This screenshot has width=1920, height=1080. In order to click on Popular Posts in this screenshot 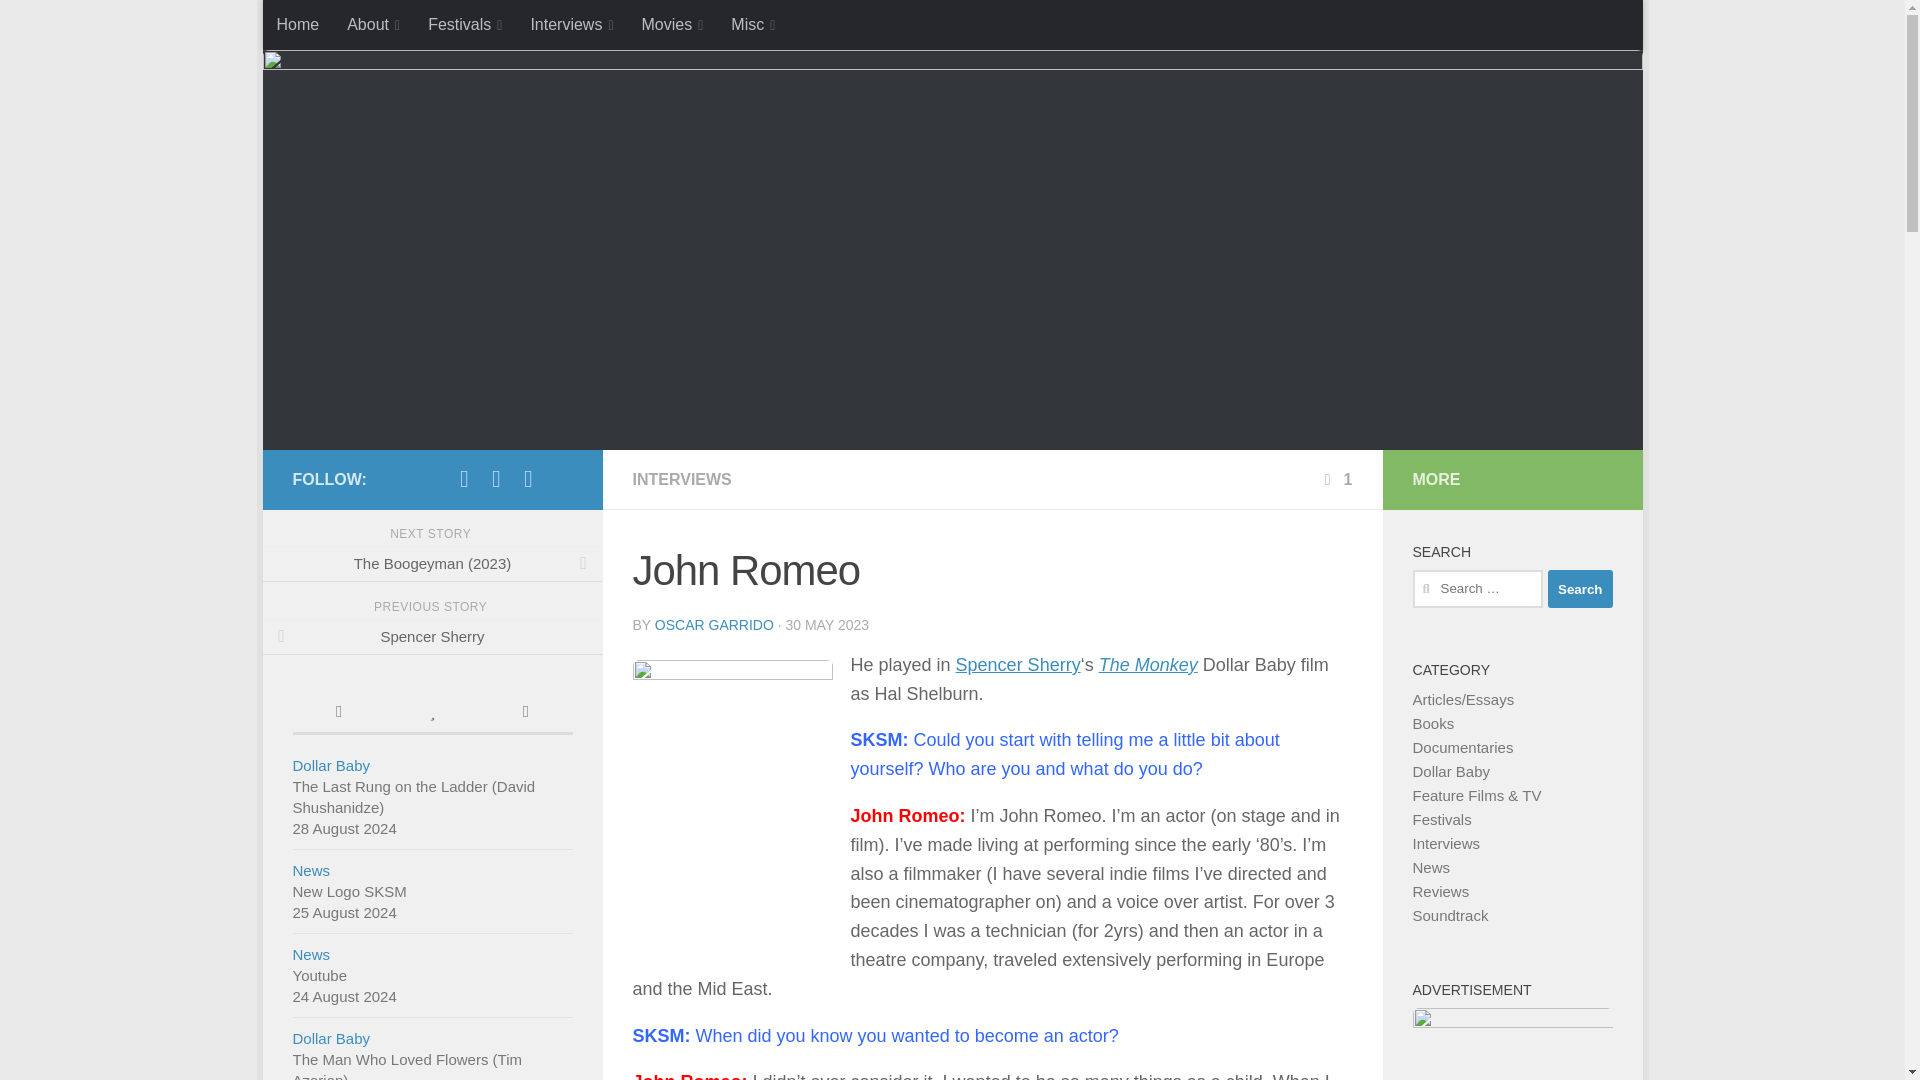, I will do `click(432, 714)`.